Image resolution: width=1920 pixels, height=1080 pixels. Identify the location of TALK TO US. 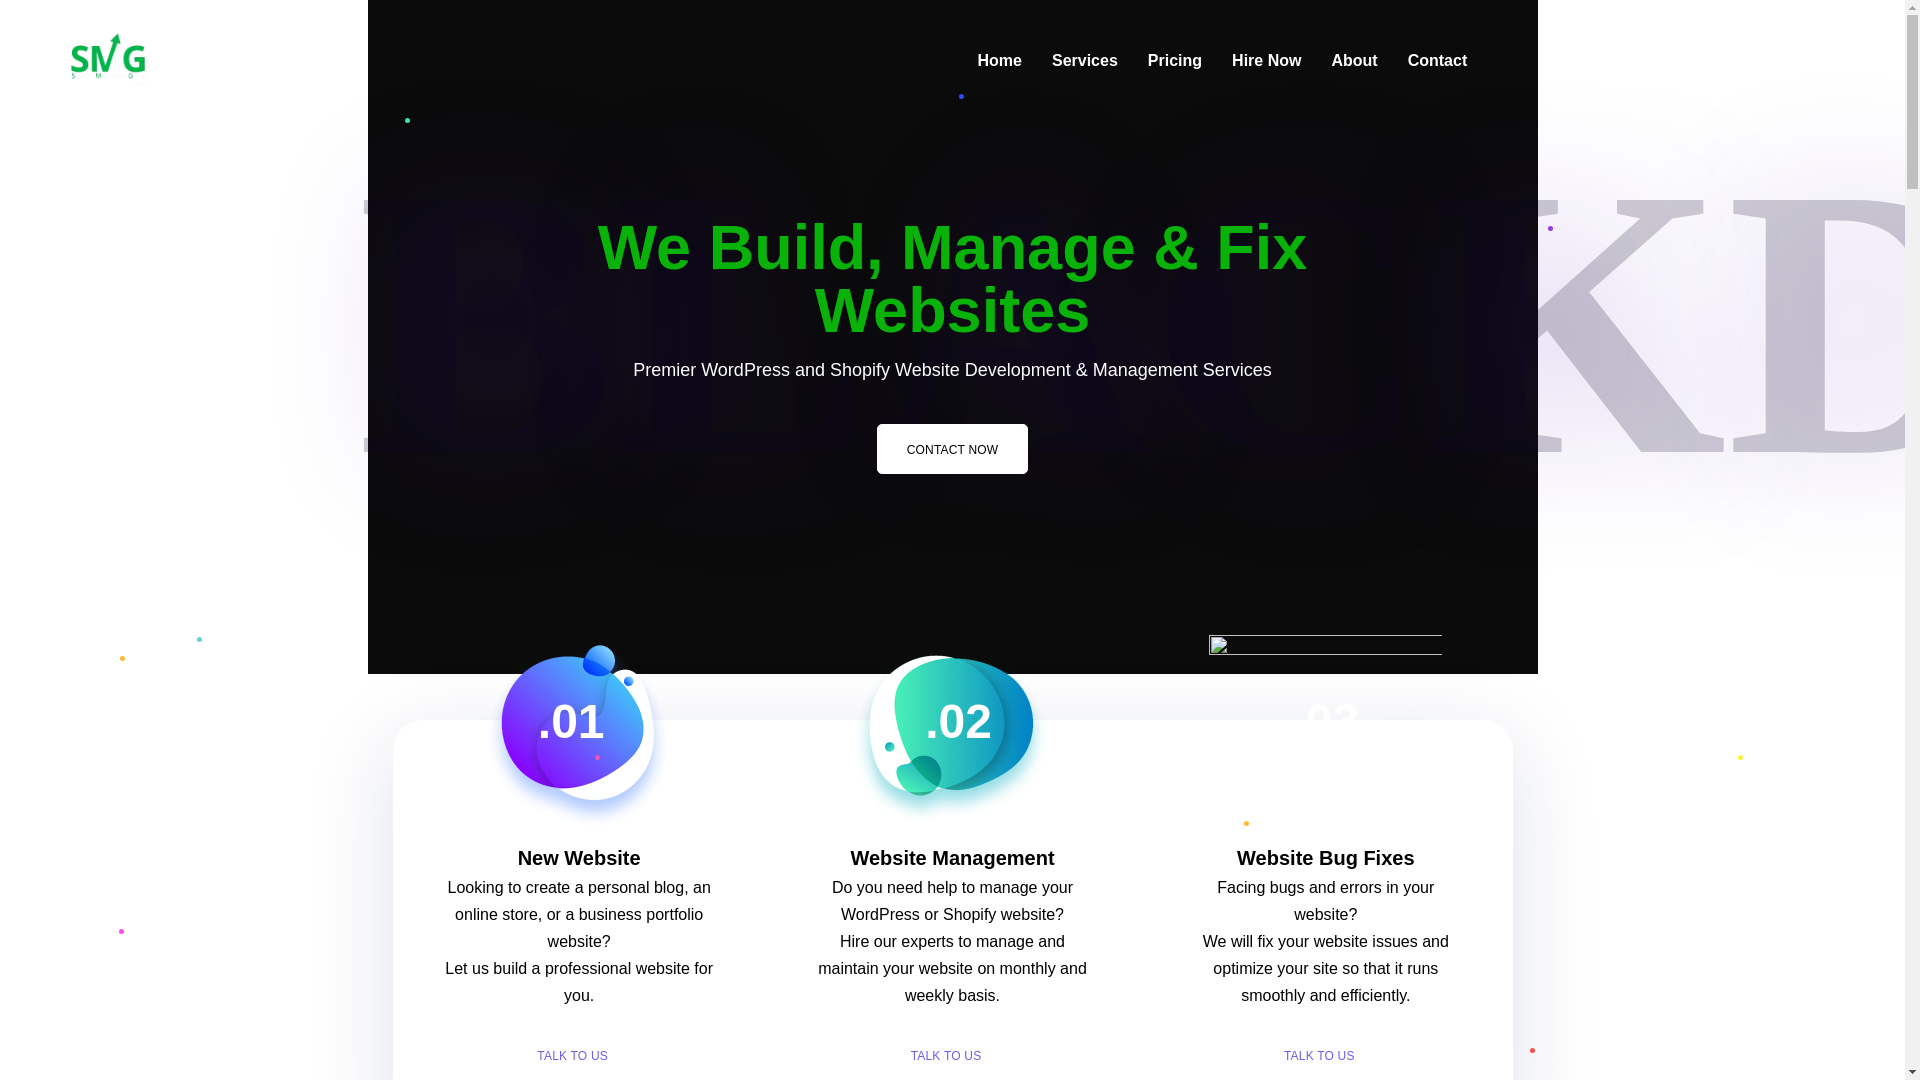
(1325, 1056).